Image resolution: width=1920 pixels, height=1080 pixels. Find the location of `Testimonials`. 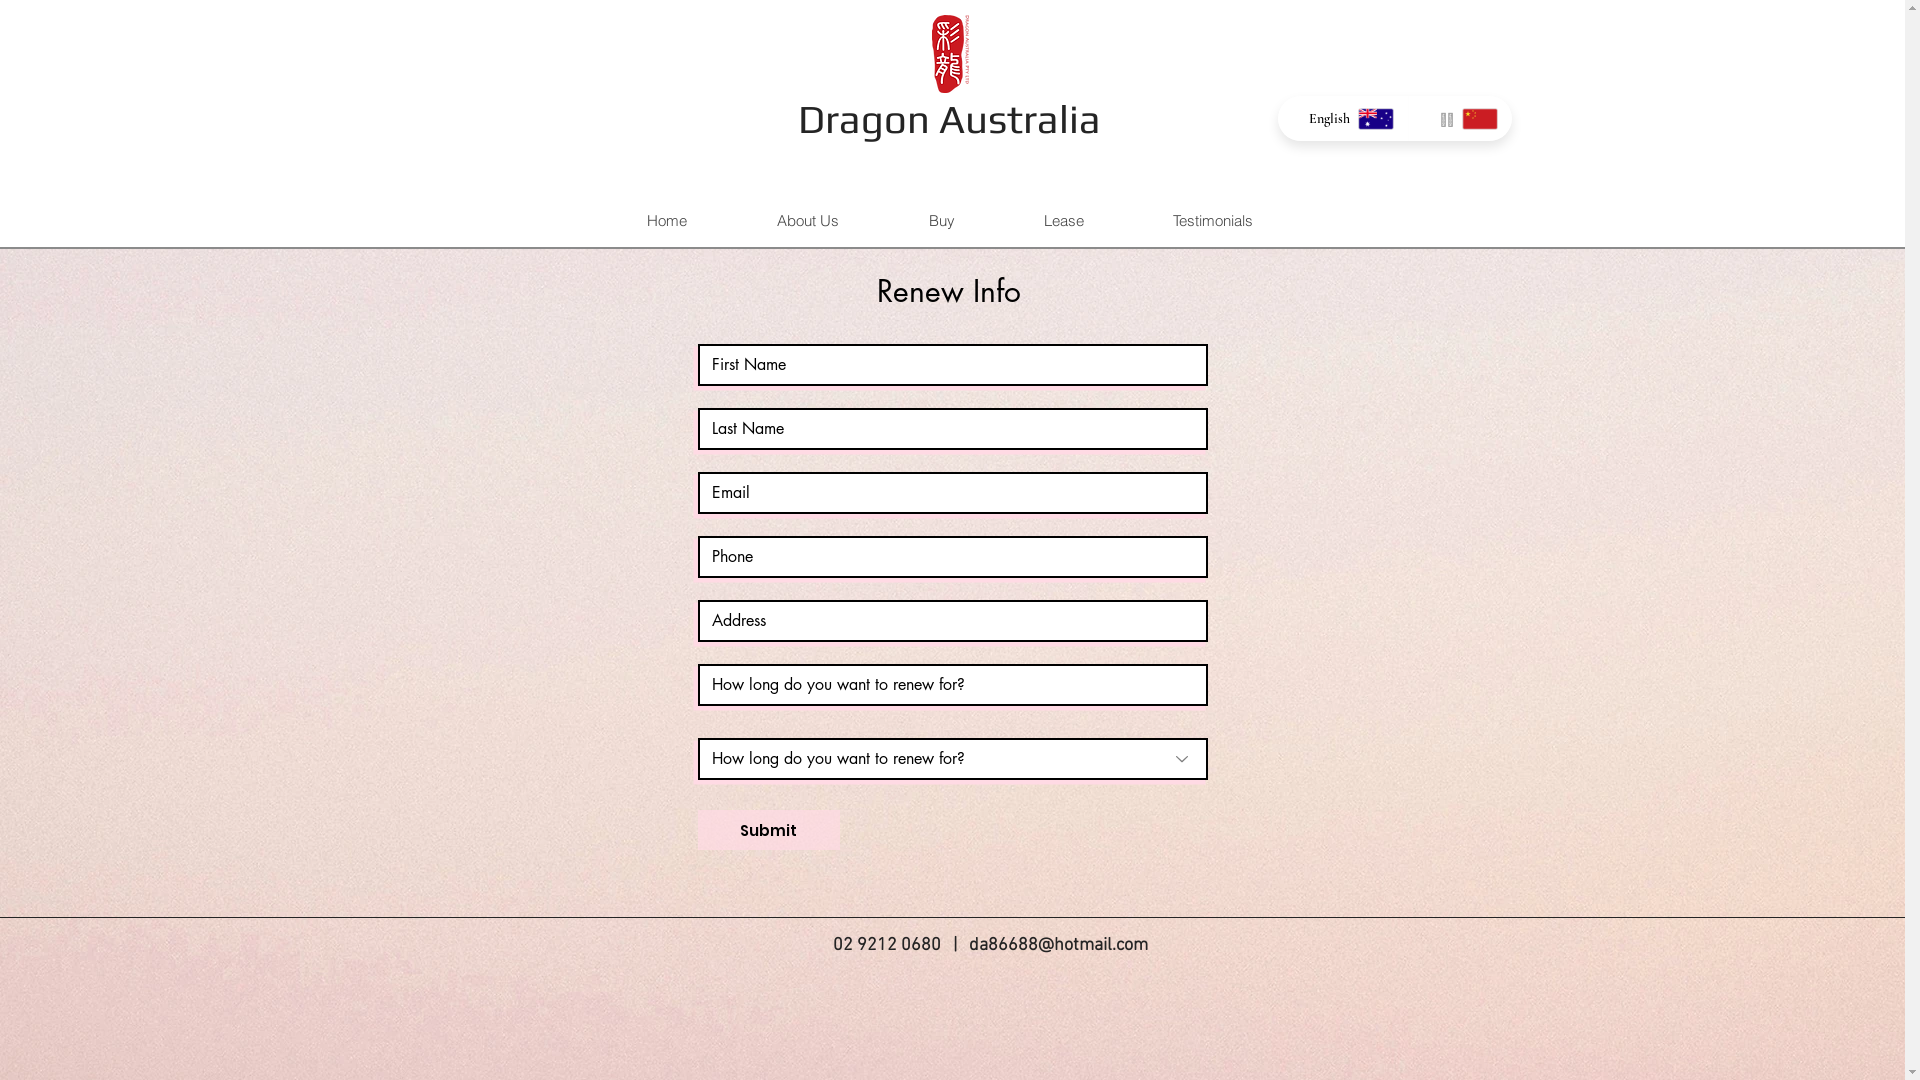

Testimonials is located at coordinates (1212, 220).